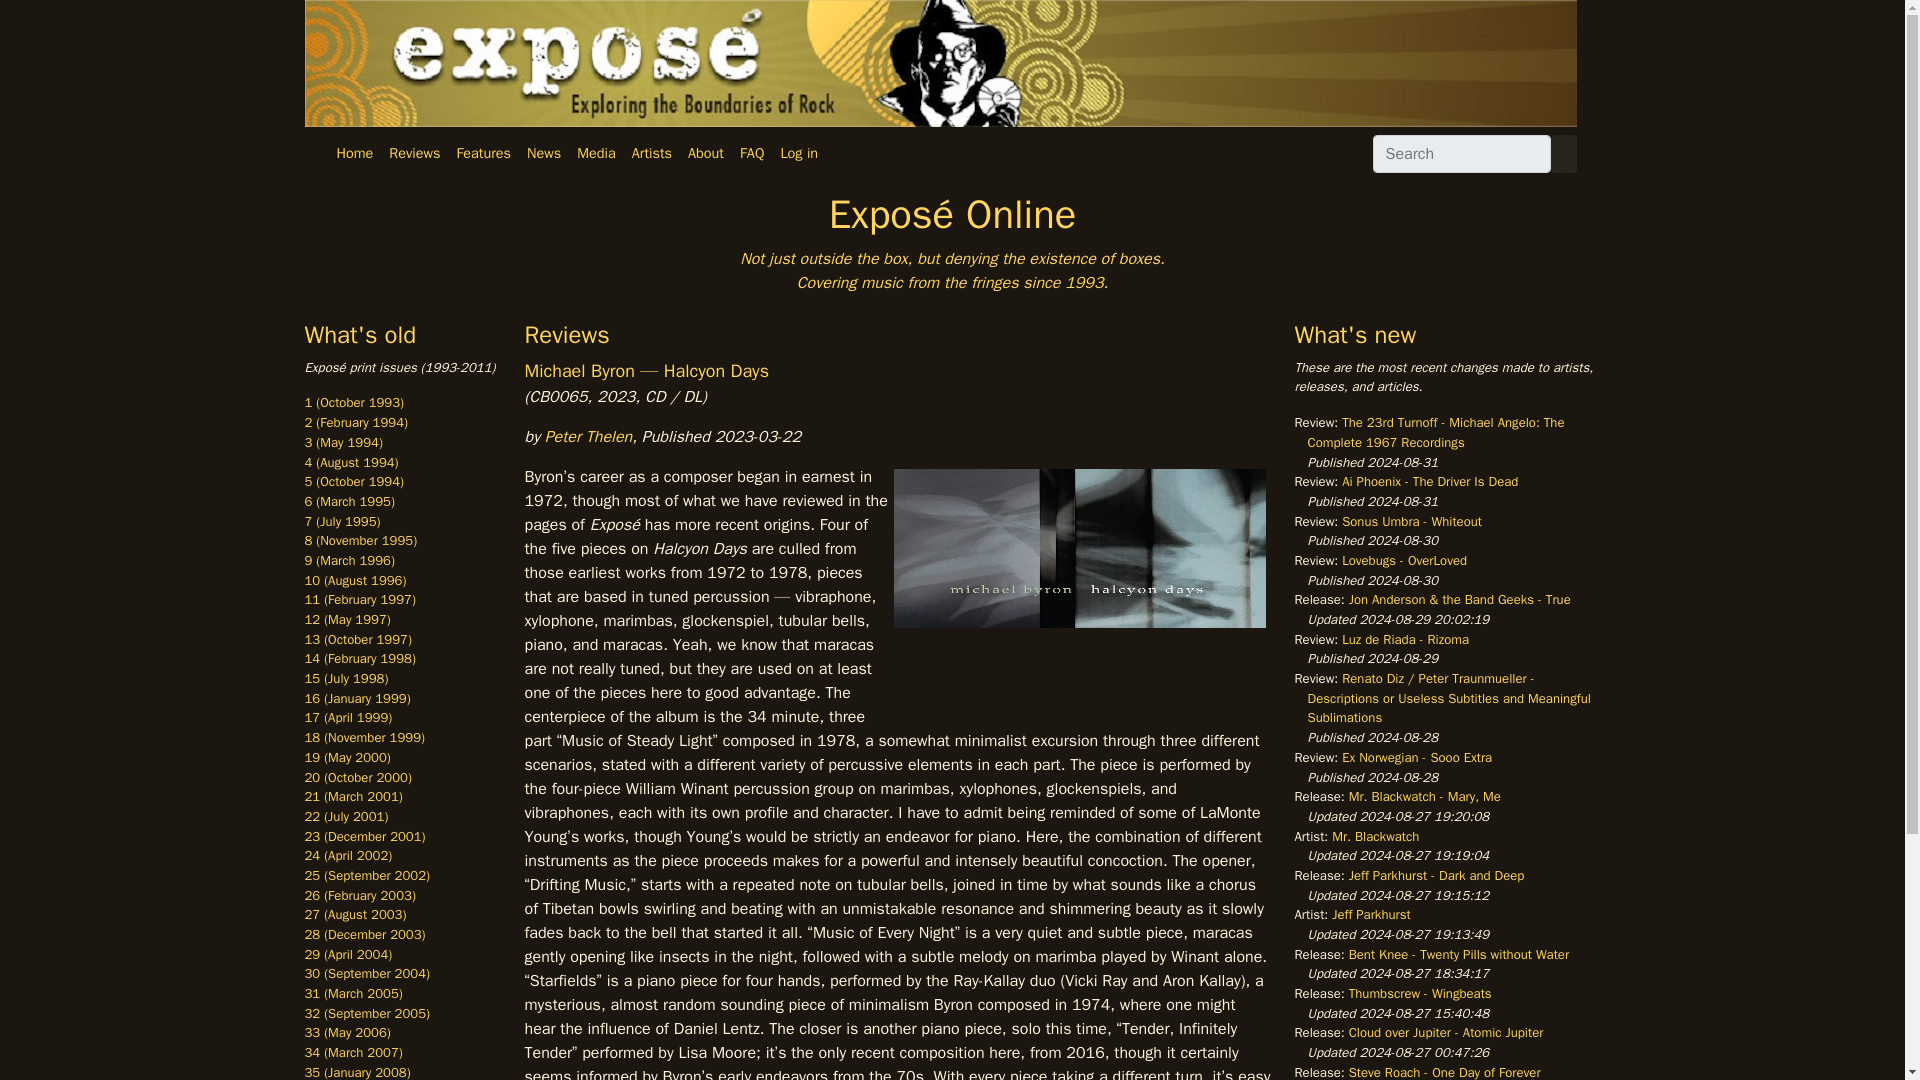 The image size is (1920, 1080). Describe the element at coordinates (354, 154) in the screenshot. I see `Home` at that location.